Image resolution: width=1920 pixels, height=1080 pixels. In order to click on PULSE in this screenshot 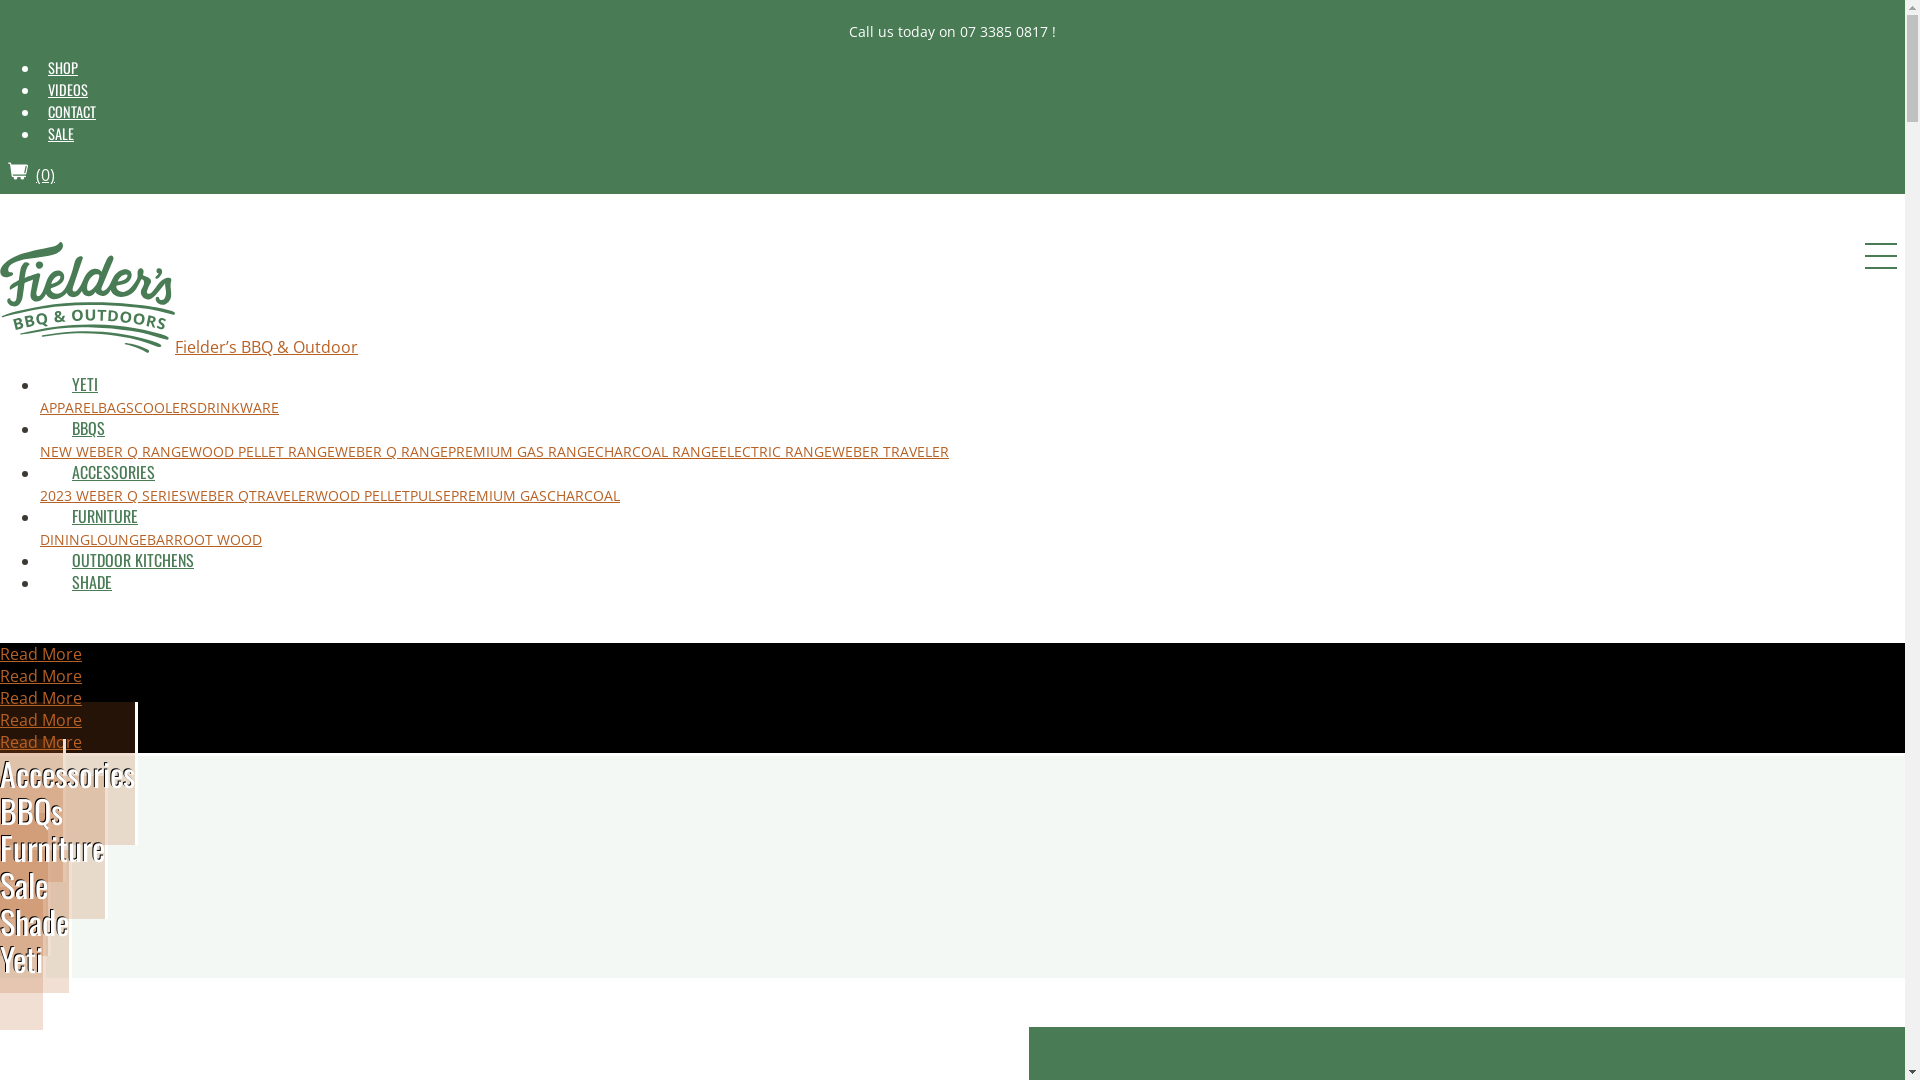, I will do `click(430, 496)`.